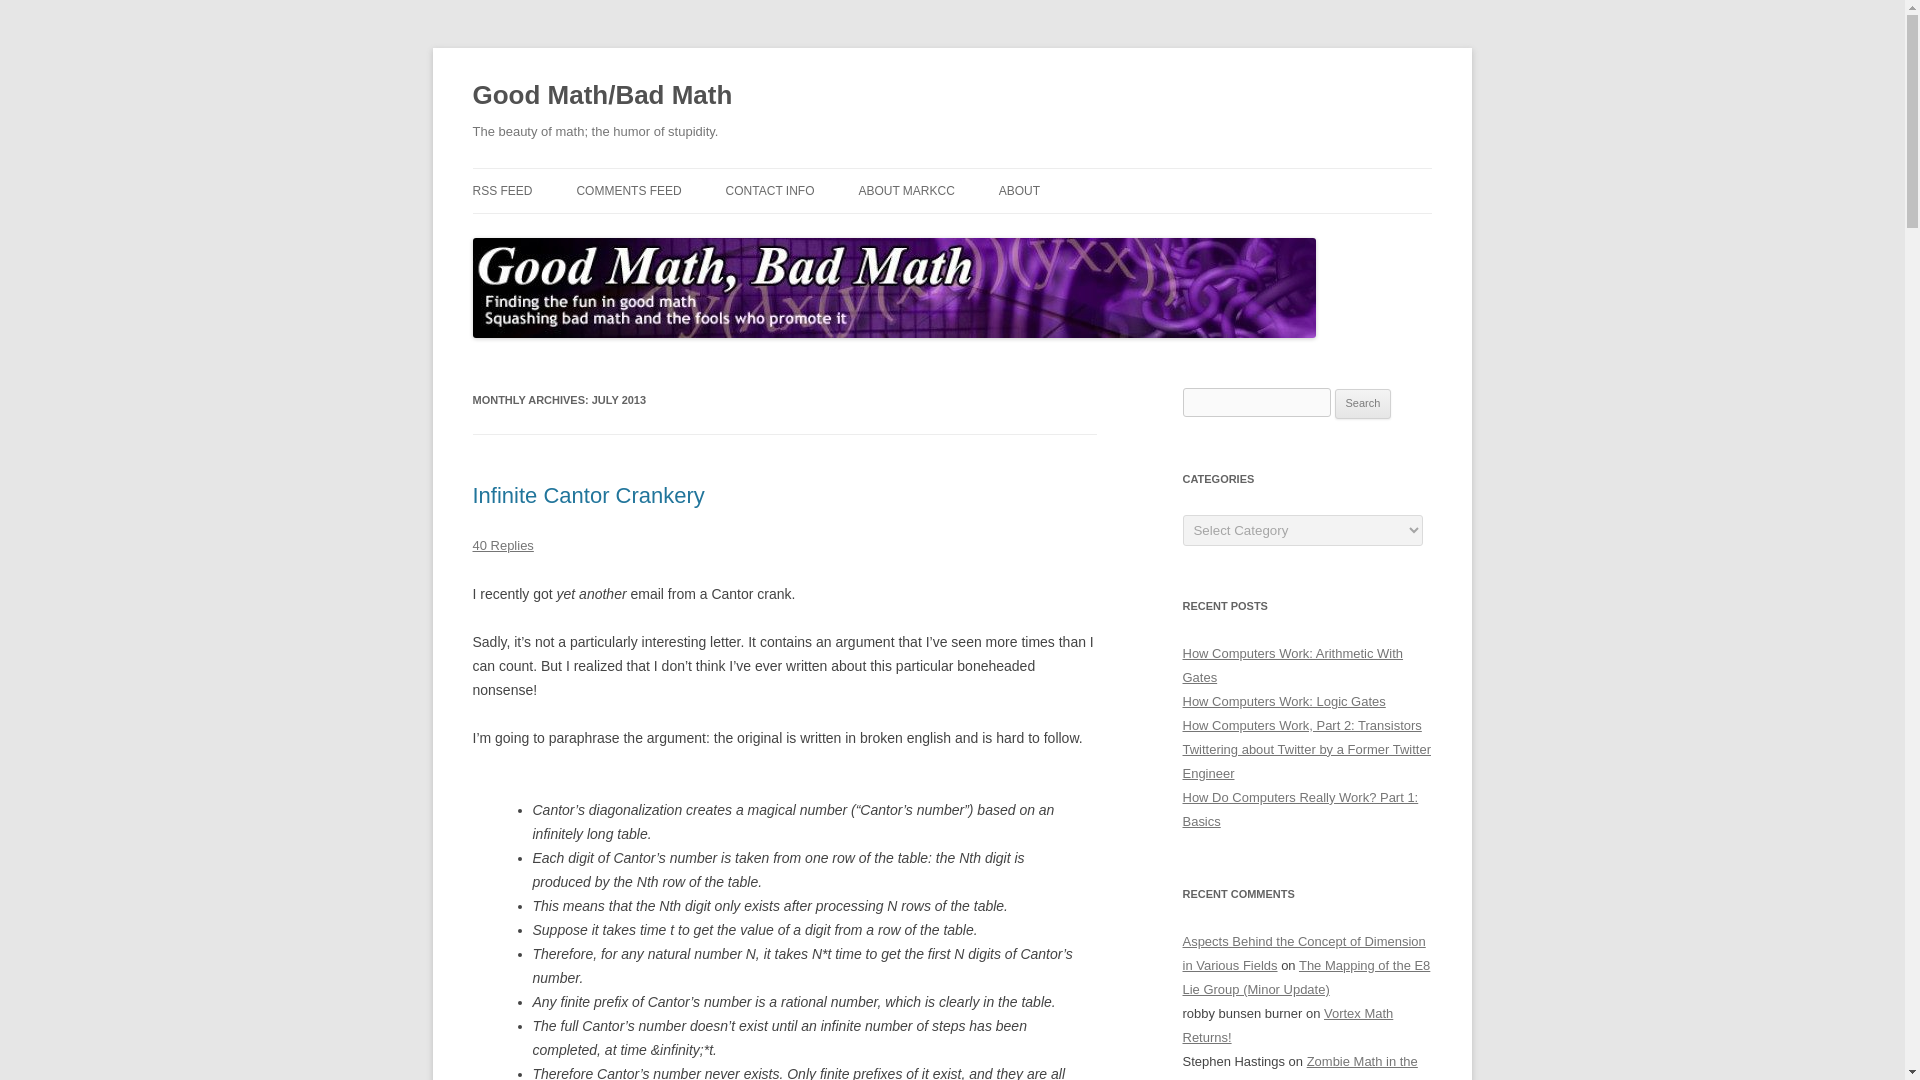  Describe the element at coordinates (502, 544) in the screenshot. I see `40 Replies` at that location.